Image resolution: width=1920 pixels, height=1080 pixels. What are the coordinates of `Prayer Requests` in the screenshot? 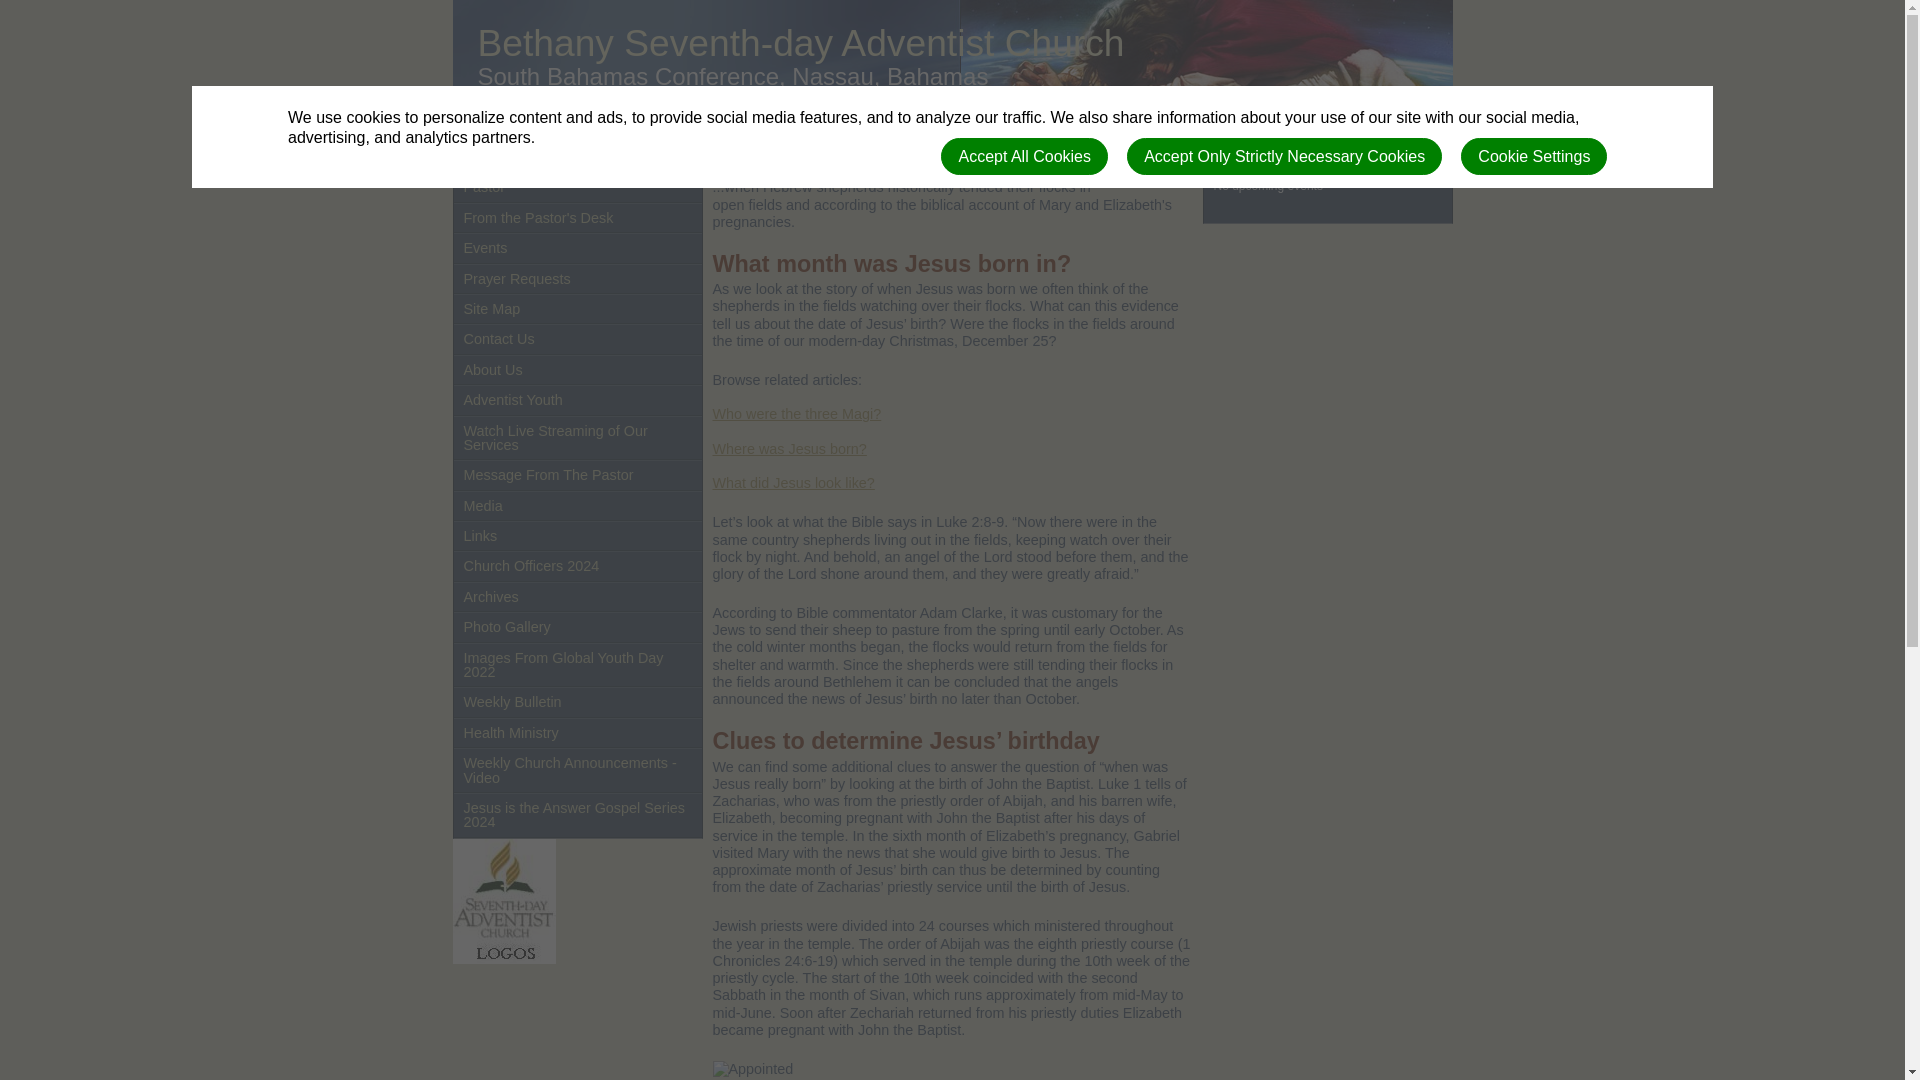 It's located at (578, 278).